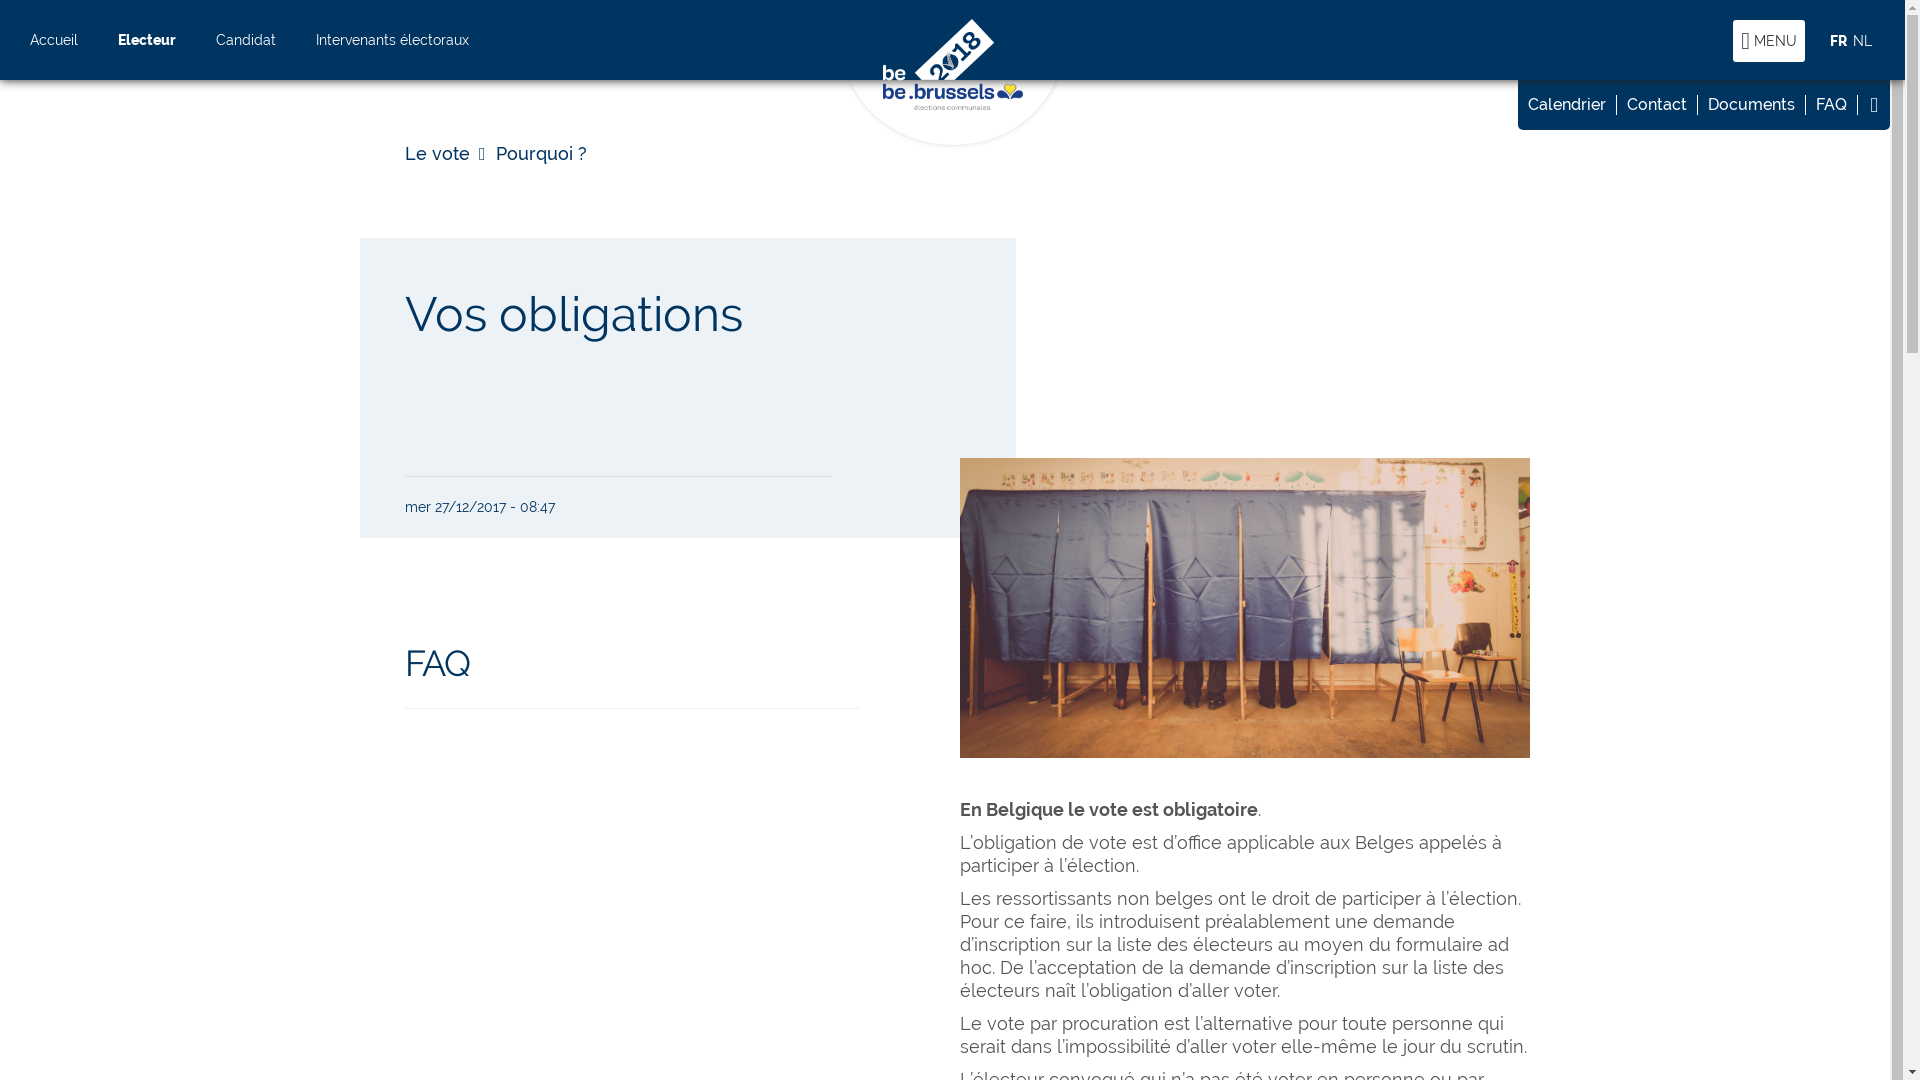  I want to click on NL, so click(1862, 41).